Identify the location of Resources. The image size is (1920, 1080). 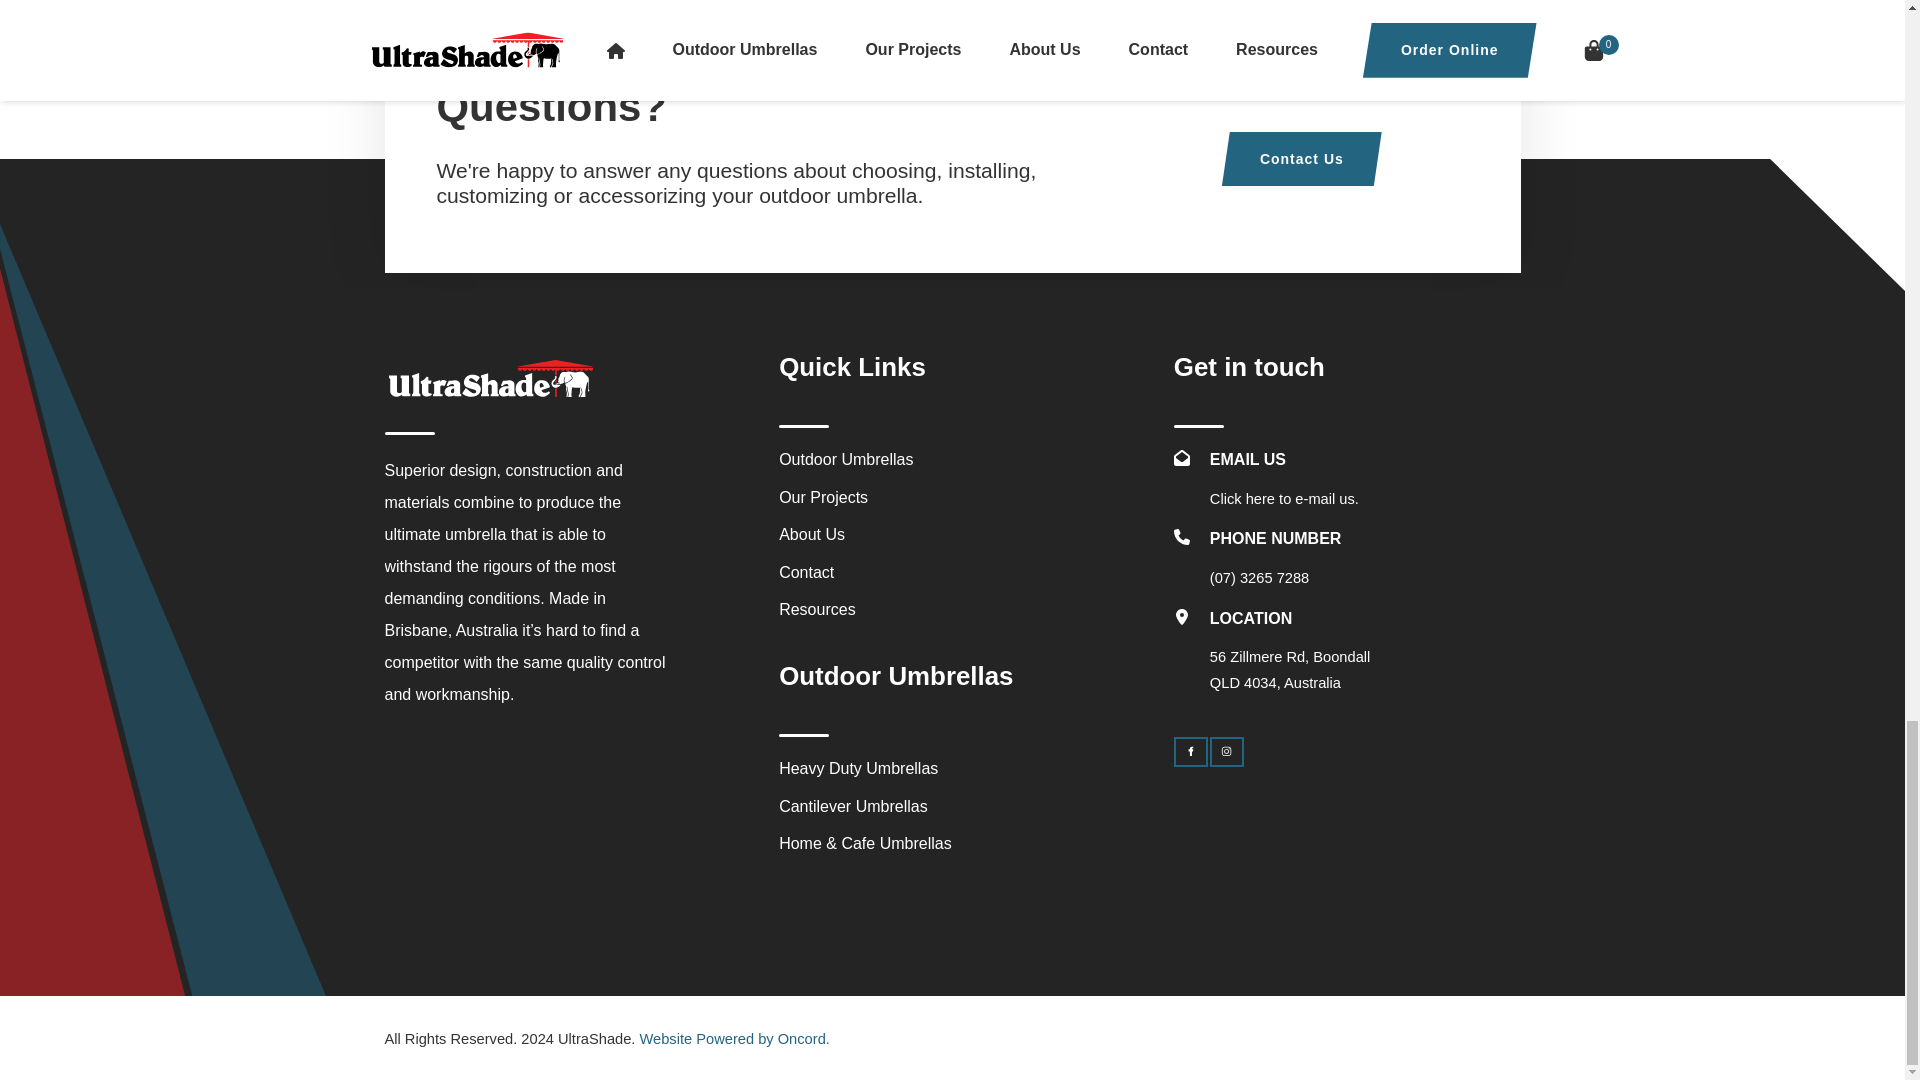
(816, 608).